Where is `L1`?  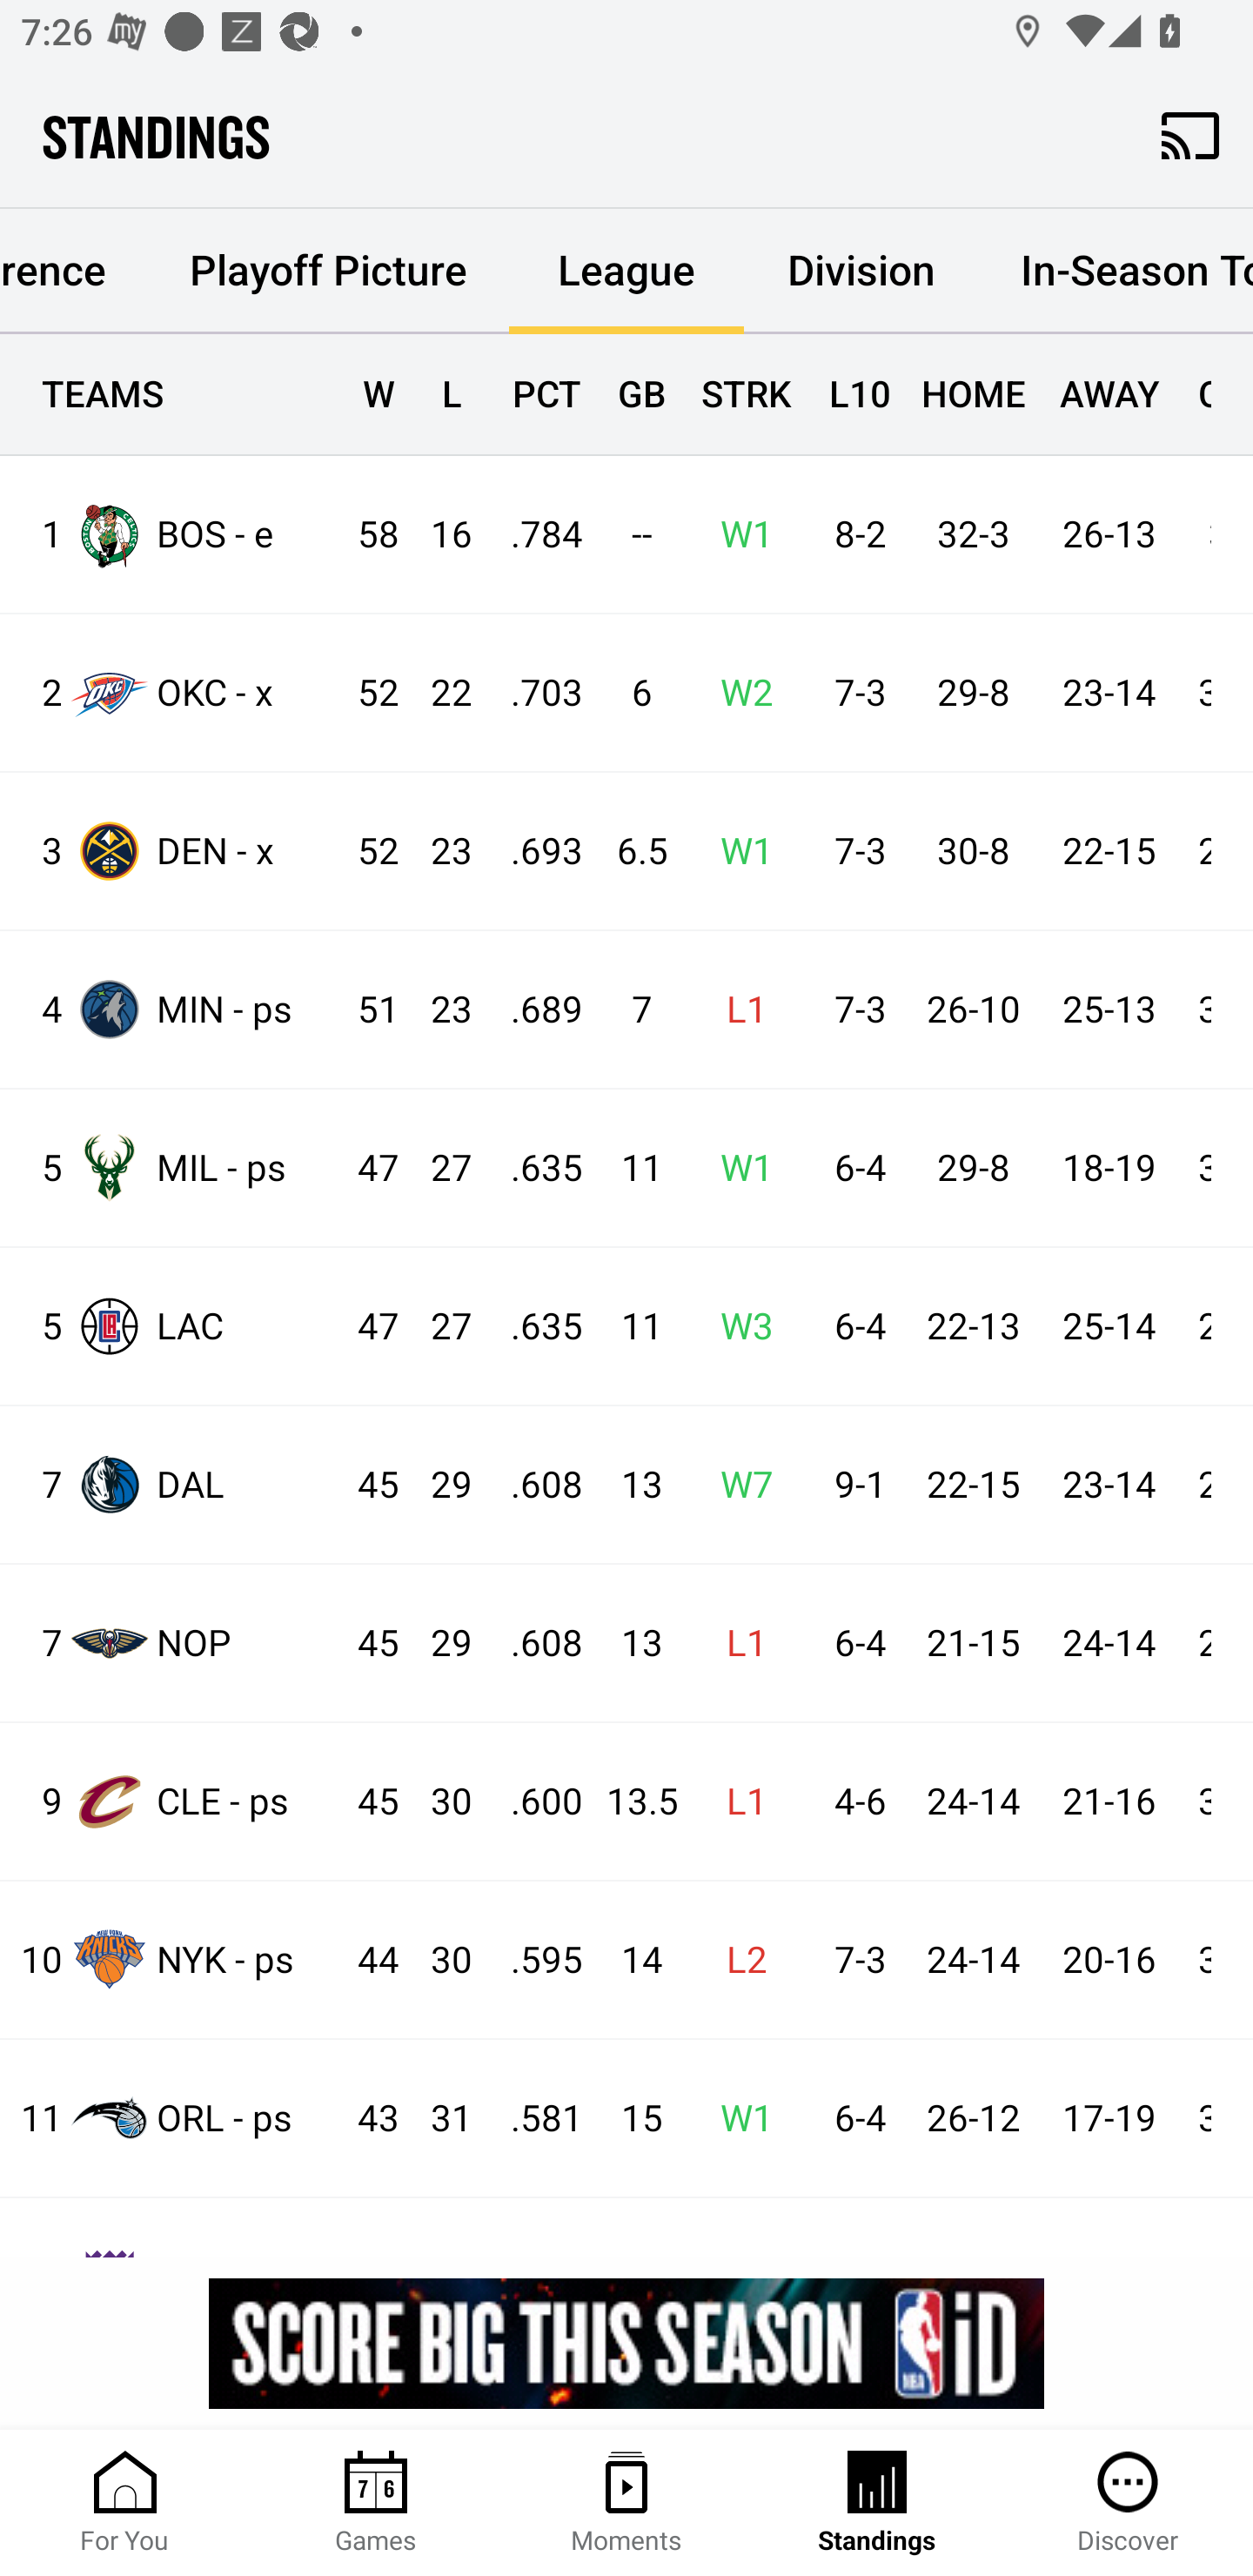
L1 is located at coordinates (738, 1643).